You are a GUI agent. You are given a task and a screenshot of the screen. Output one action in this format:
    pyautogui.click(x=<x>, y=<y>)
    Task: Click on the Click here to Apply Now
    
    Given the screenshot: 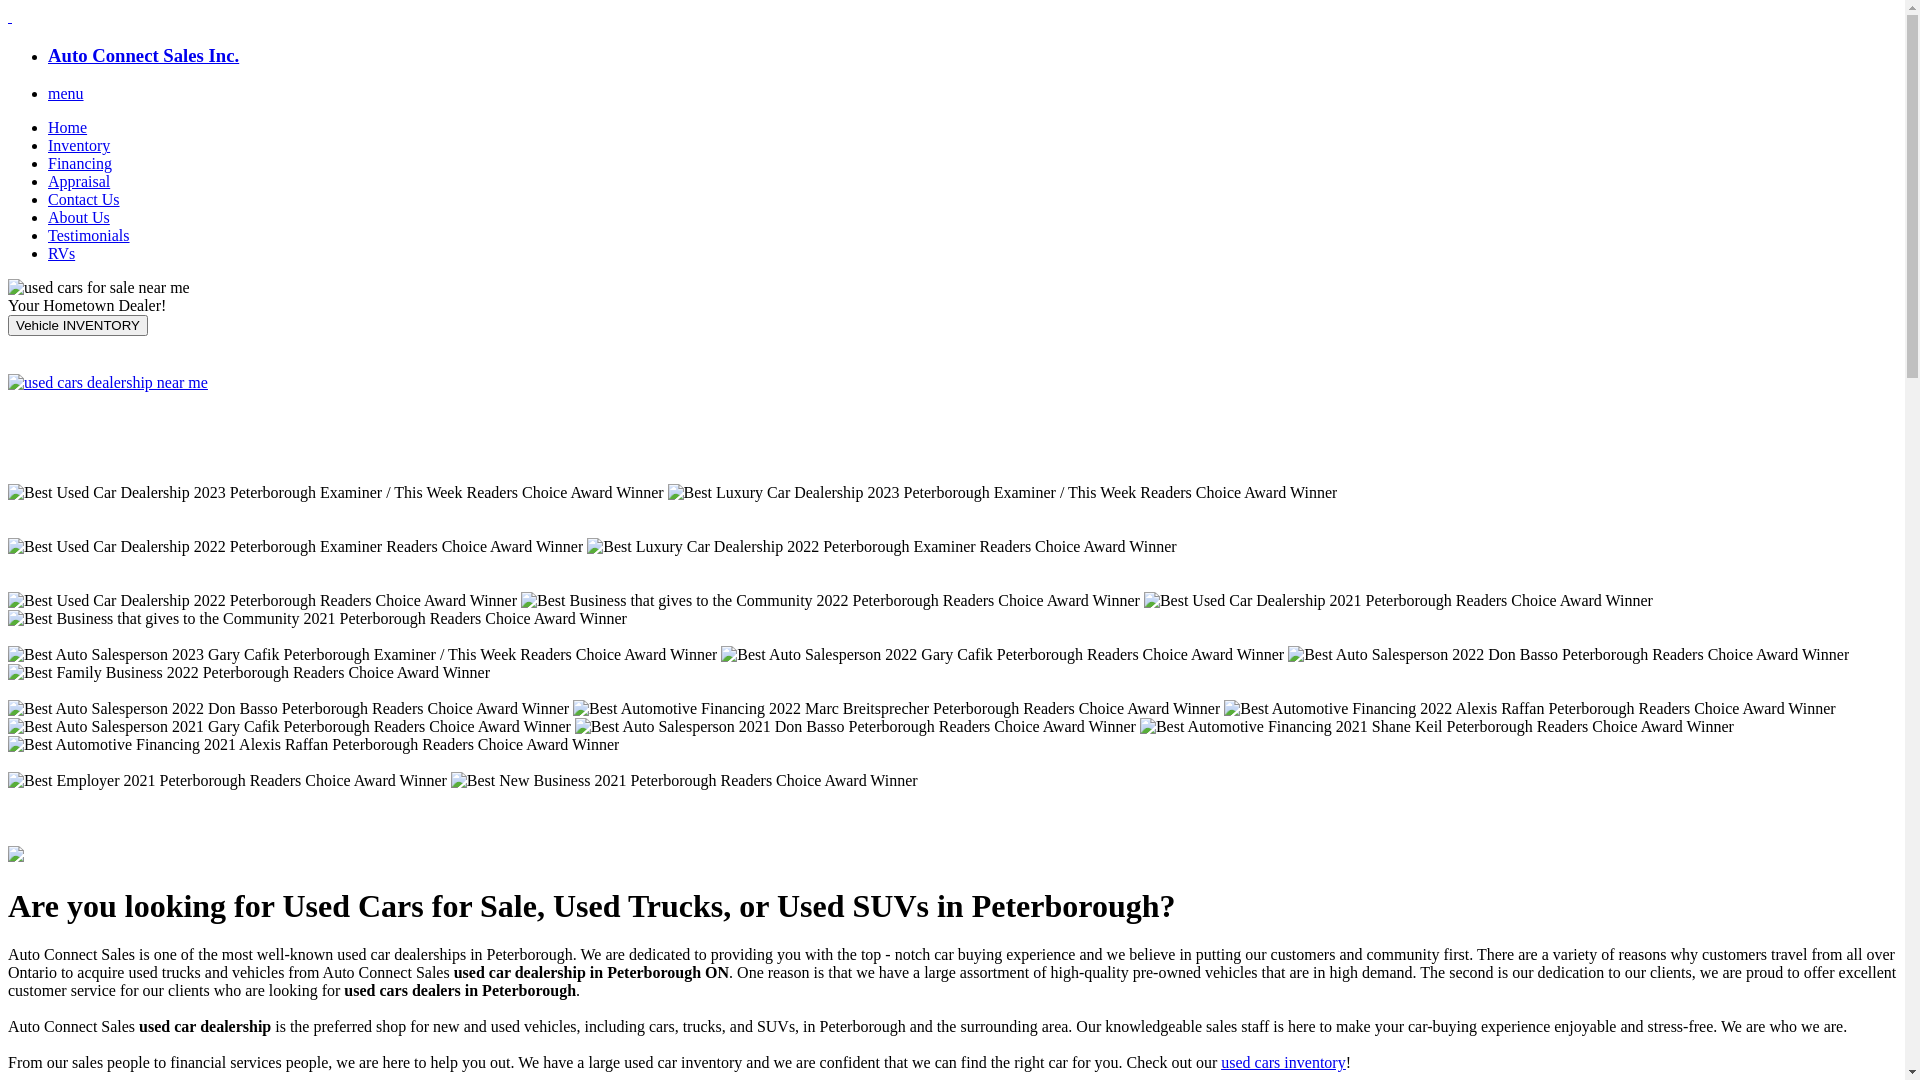 What is the action you would take?
    pyautogui.click(x=108, y=382)
    